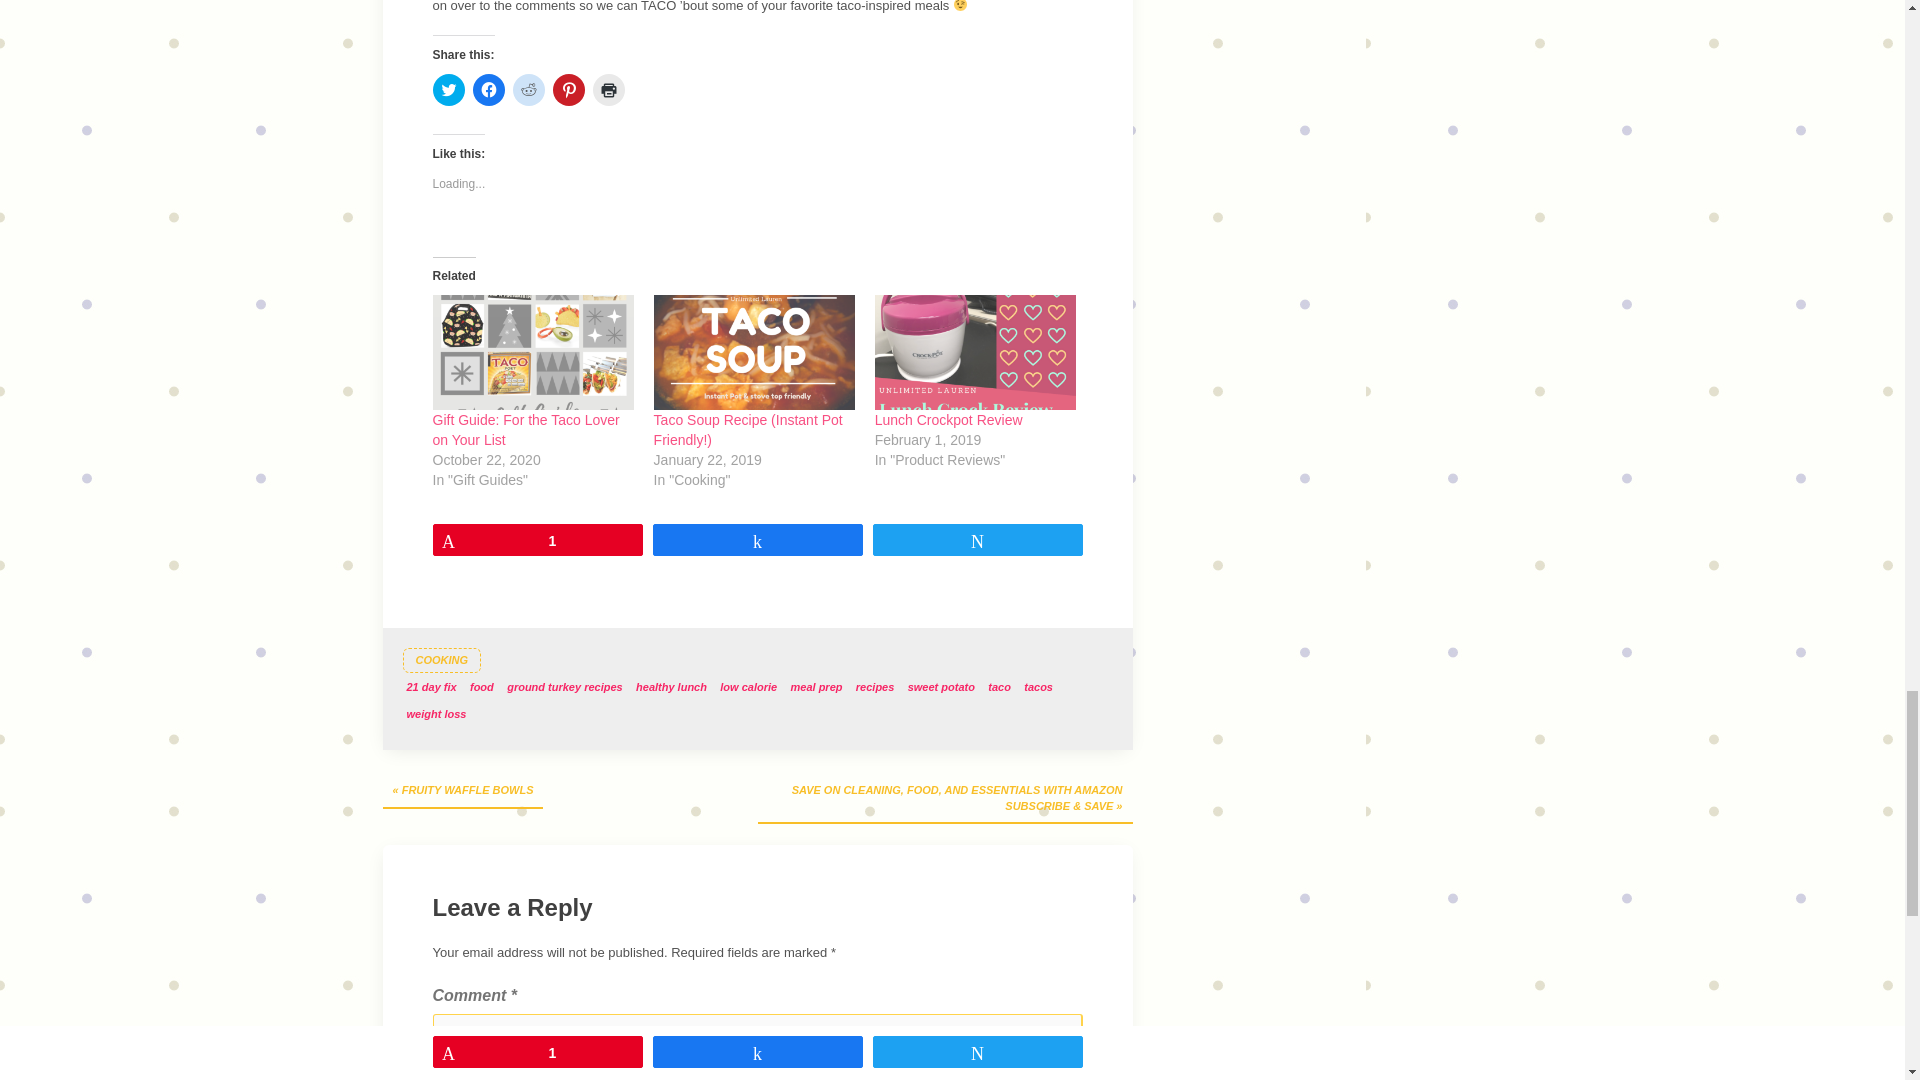  I want to click on ground turkey recipes, so click(565, 688).